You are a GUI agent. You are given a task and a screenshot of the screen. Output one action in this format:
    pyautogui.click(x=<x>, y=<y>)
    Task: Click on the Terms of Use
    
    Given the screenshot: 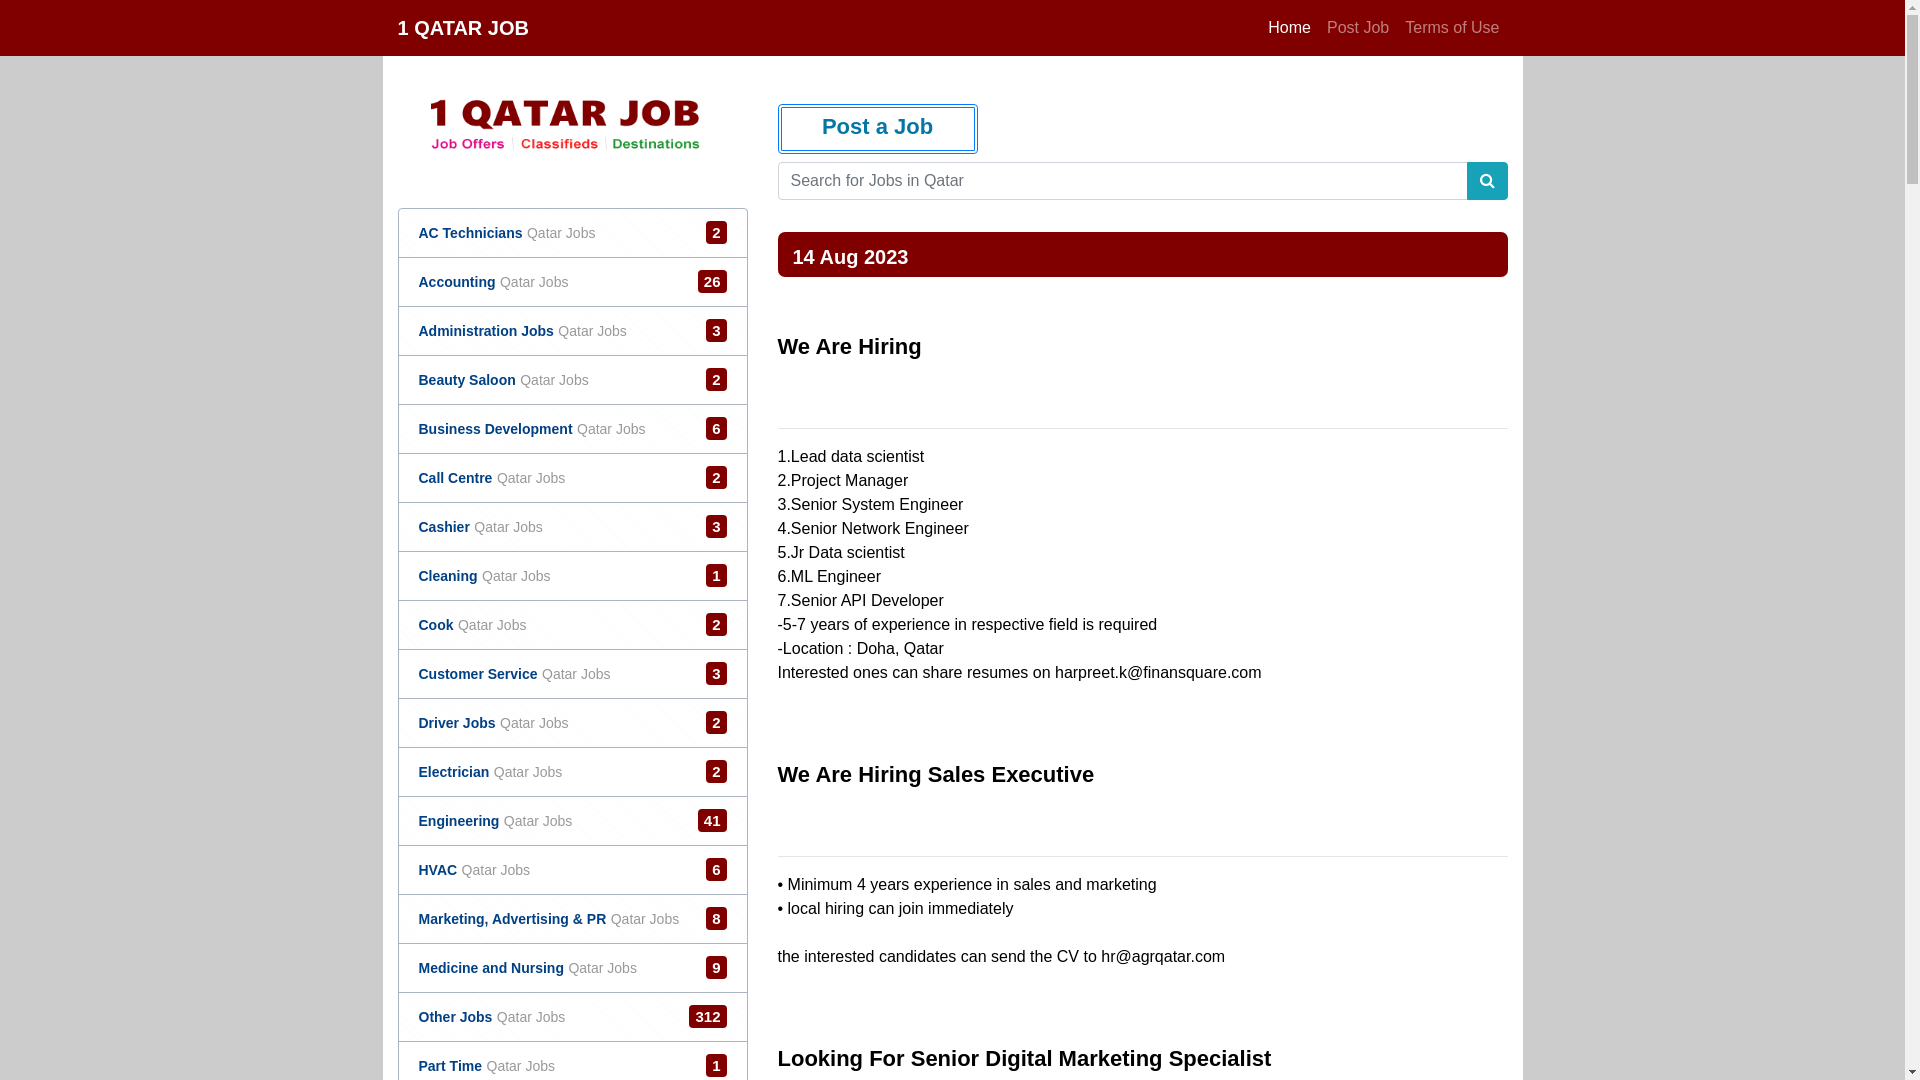 What is the action you would take?
    pyautogui.click(x=1452, y=28)
    